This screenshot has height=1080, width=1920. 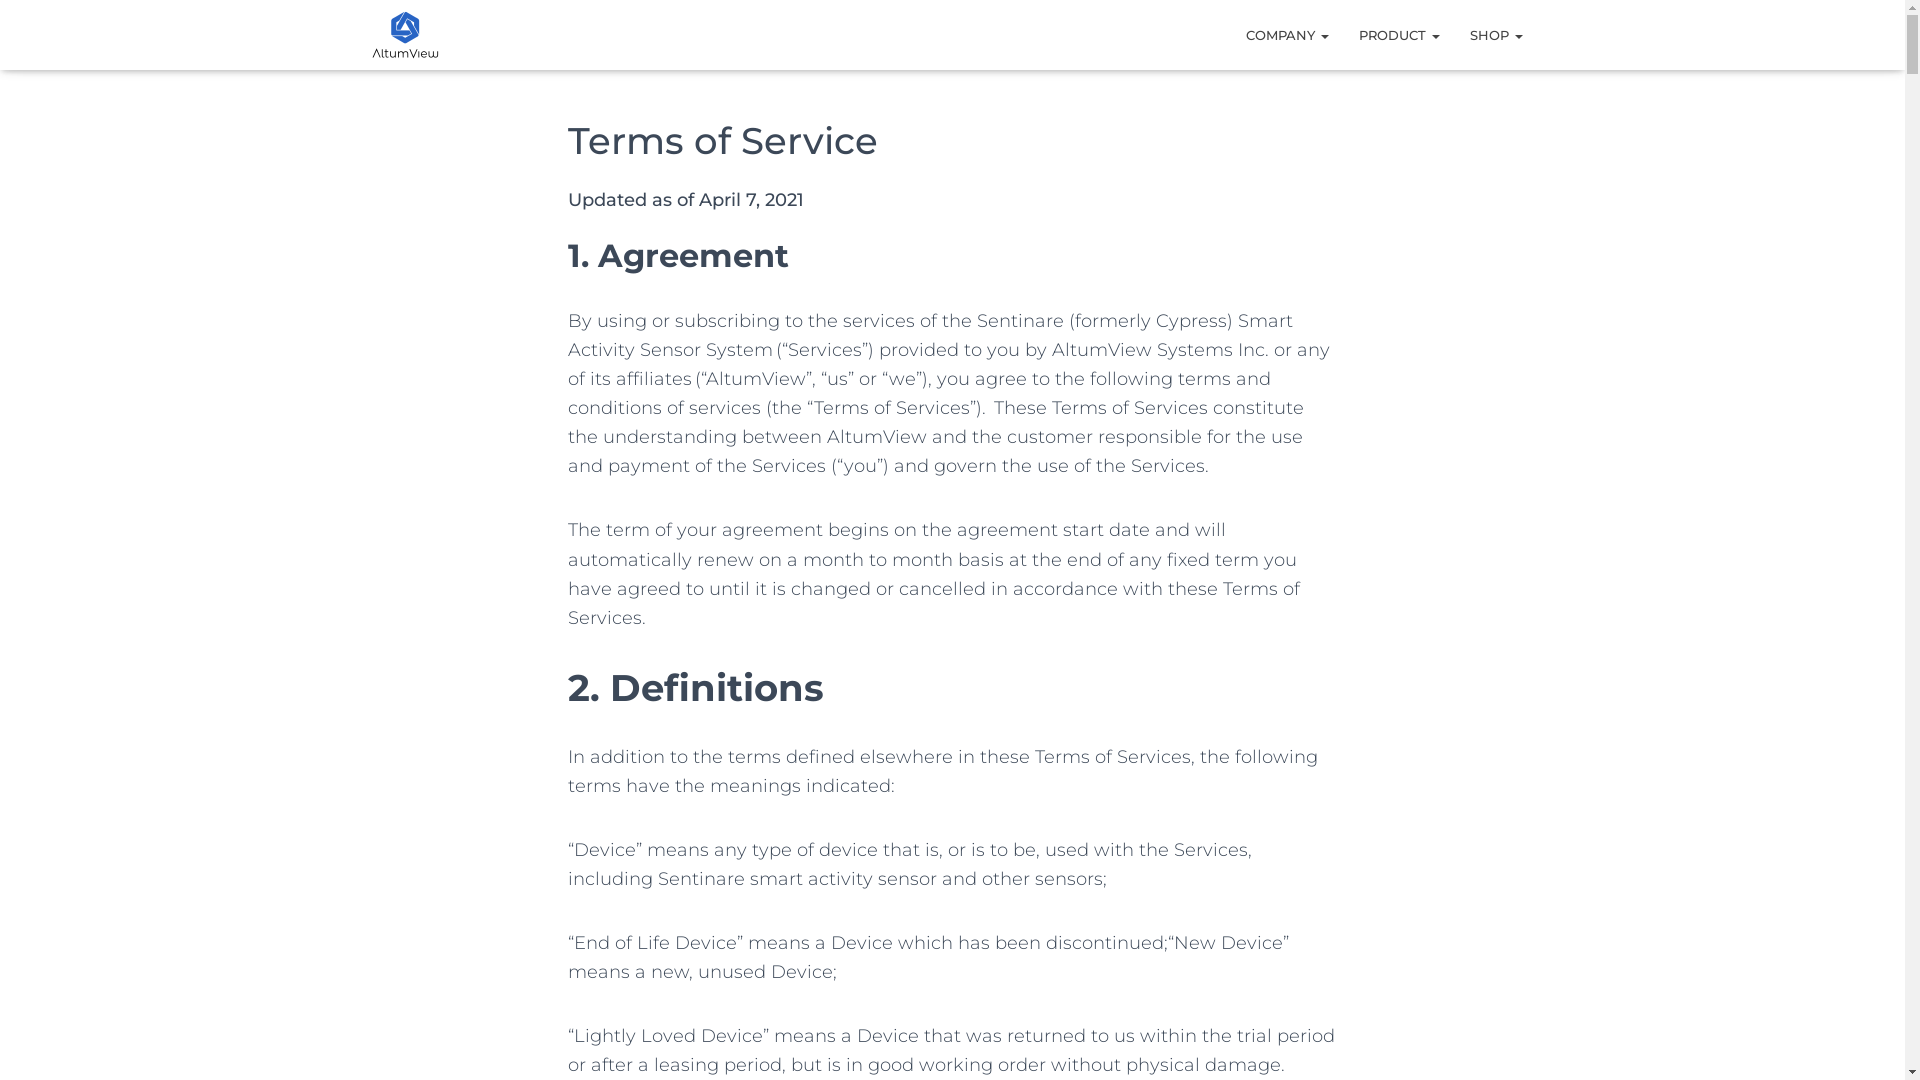 What do you see at coordinates (404, 35) in the screenshot?
I see `AltumView` at bounding box center [404, 35].